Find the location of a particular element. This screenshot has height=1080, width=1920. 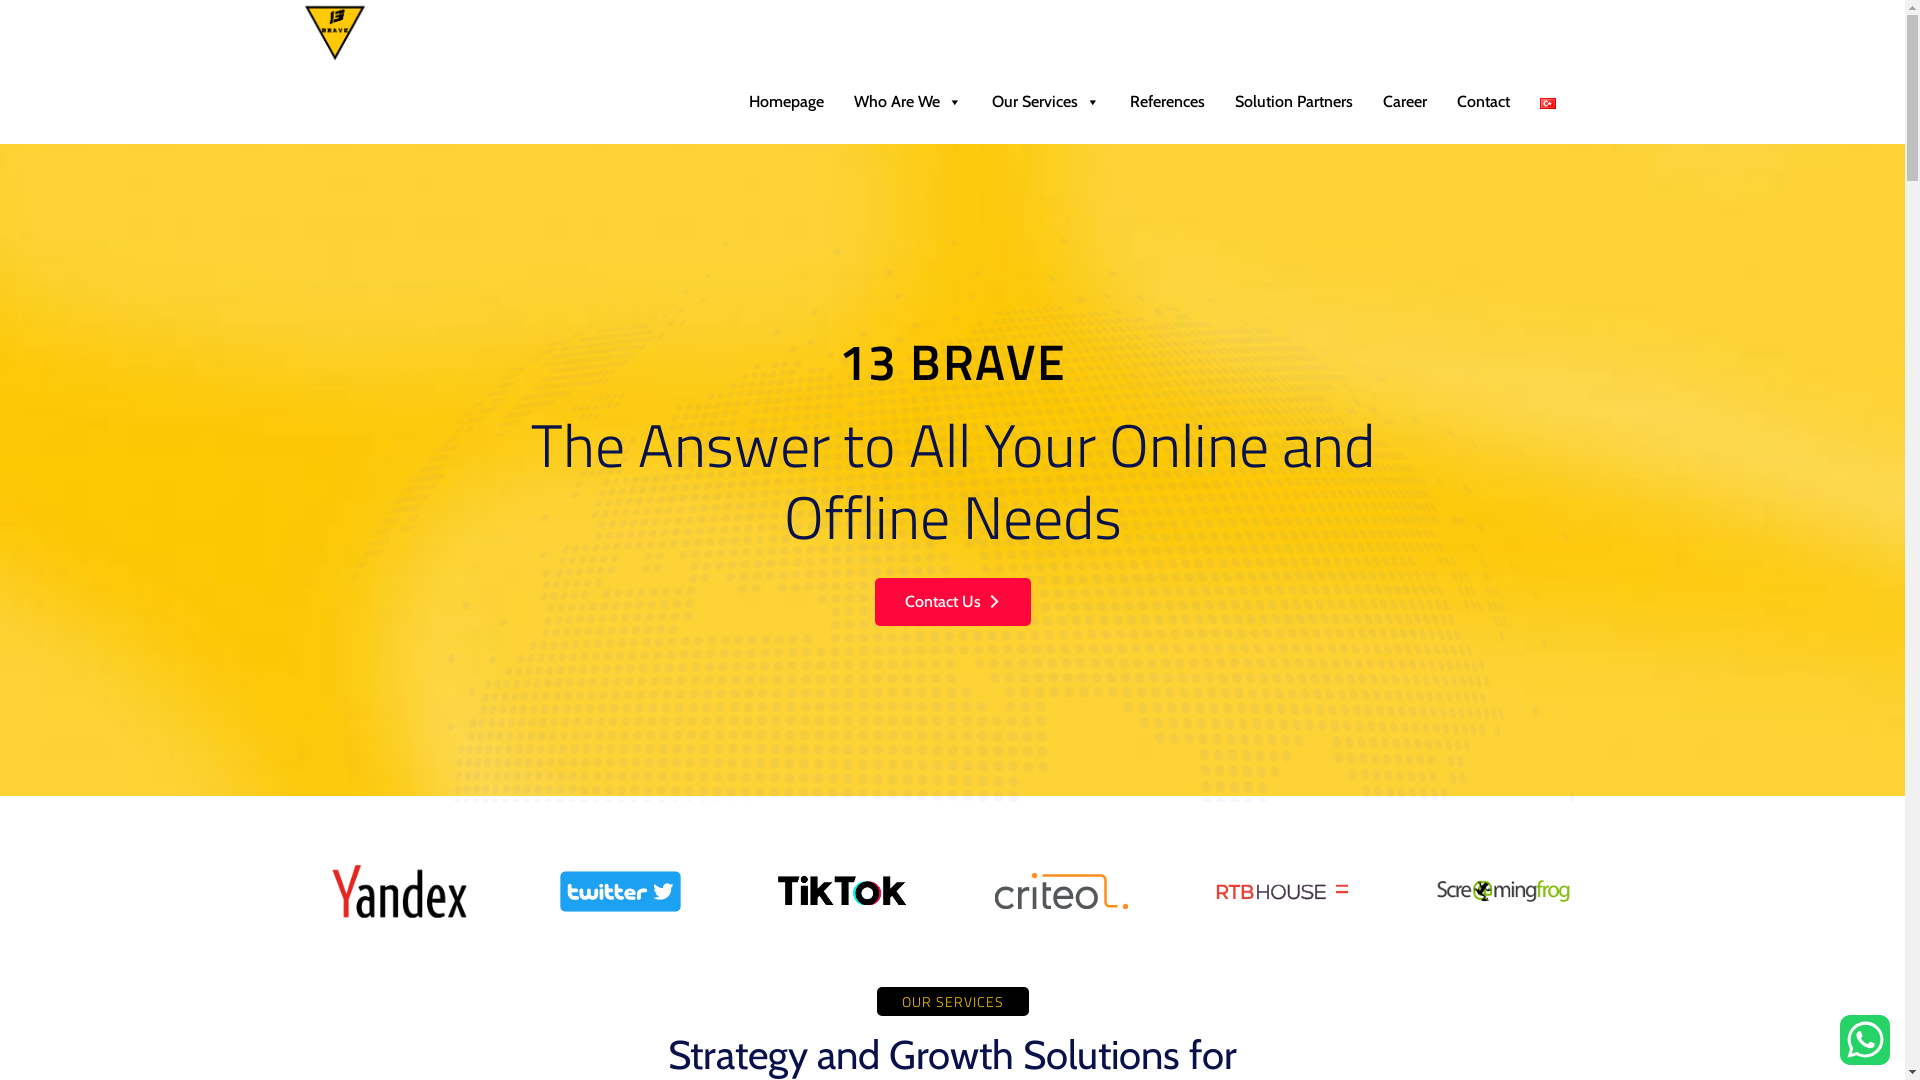

References is located at coordinates (1166, 102).